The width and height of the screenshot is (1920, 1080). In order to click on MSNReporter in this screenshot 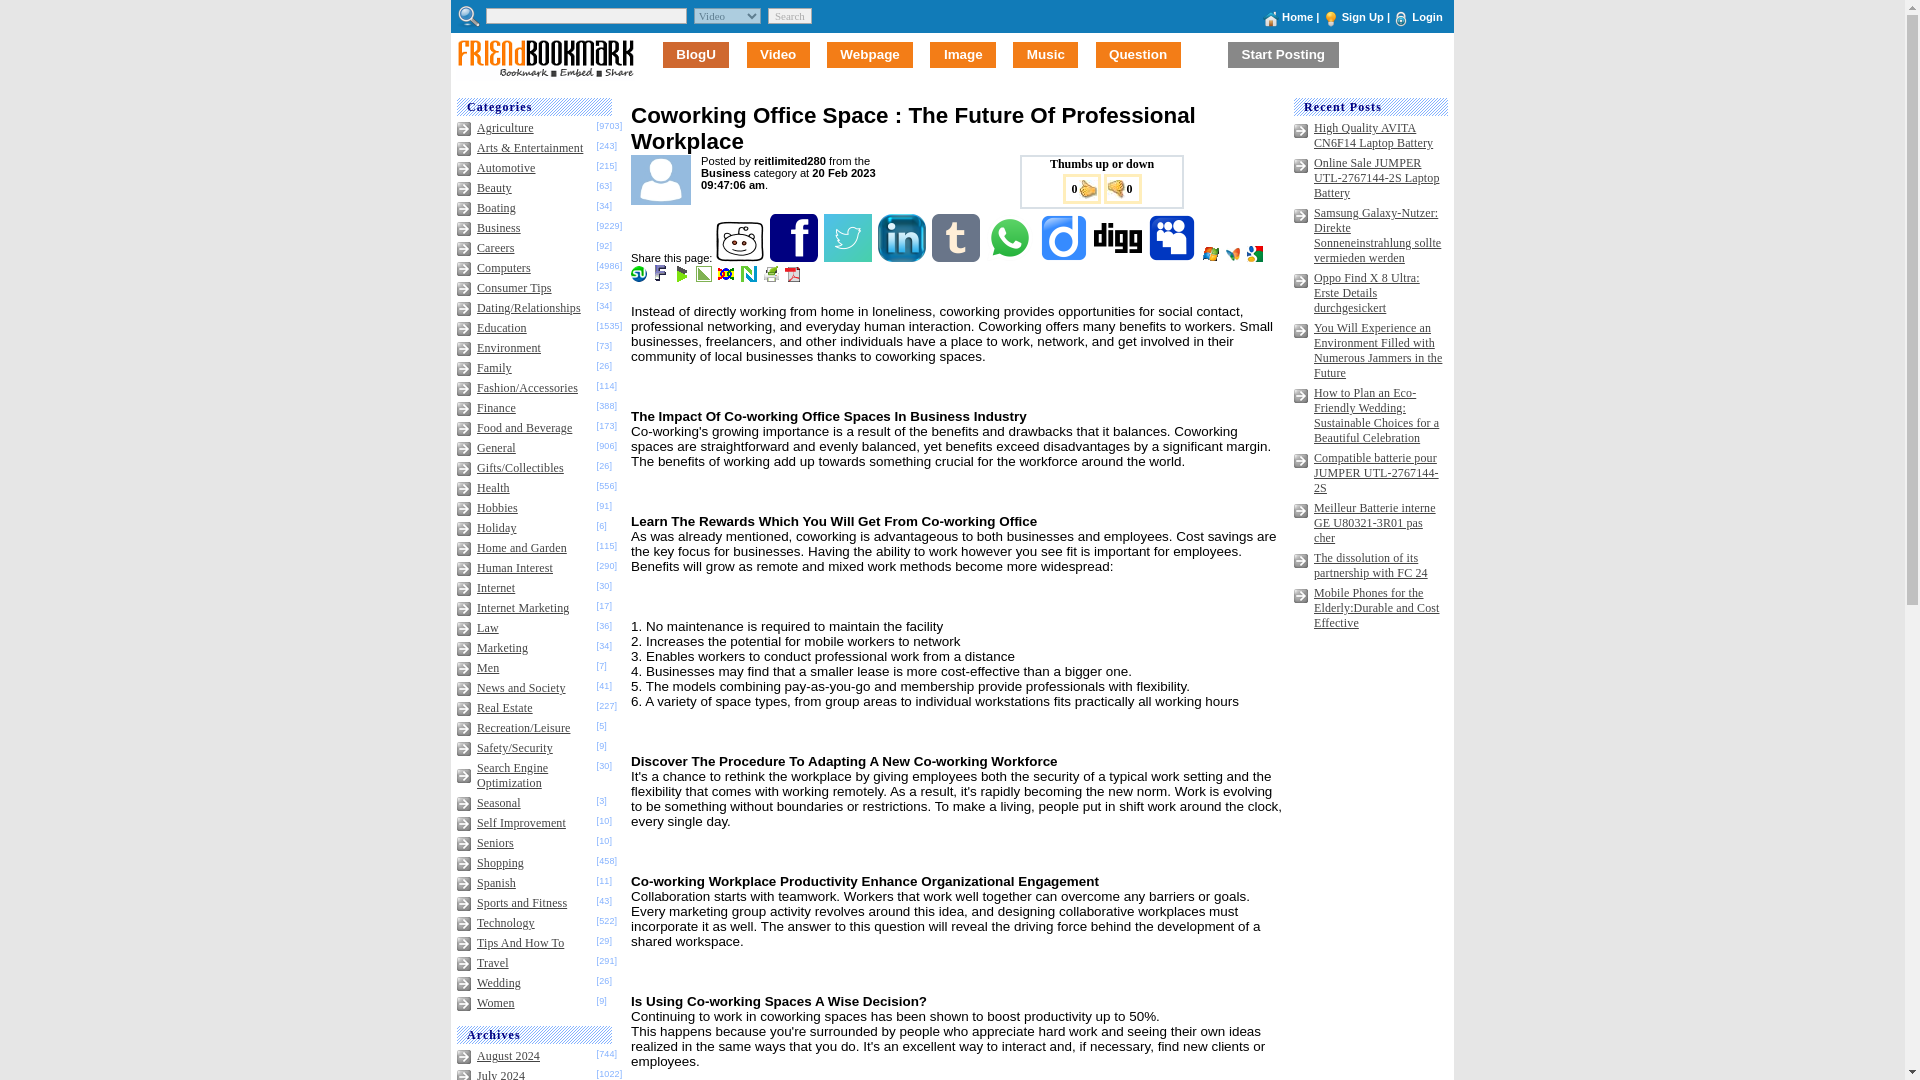, I will do `click(1234, 257)`.